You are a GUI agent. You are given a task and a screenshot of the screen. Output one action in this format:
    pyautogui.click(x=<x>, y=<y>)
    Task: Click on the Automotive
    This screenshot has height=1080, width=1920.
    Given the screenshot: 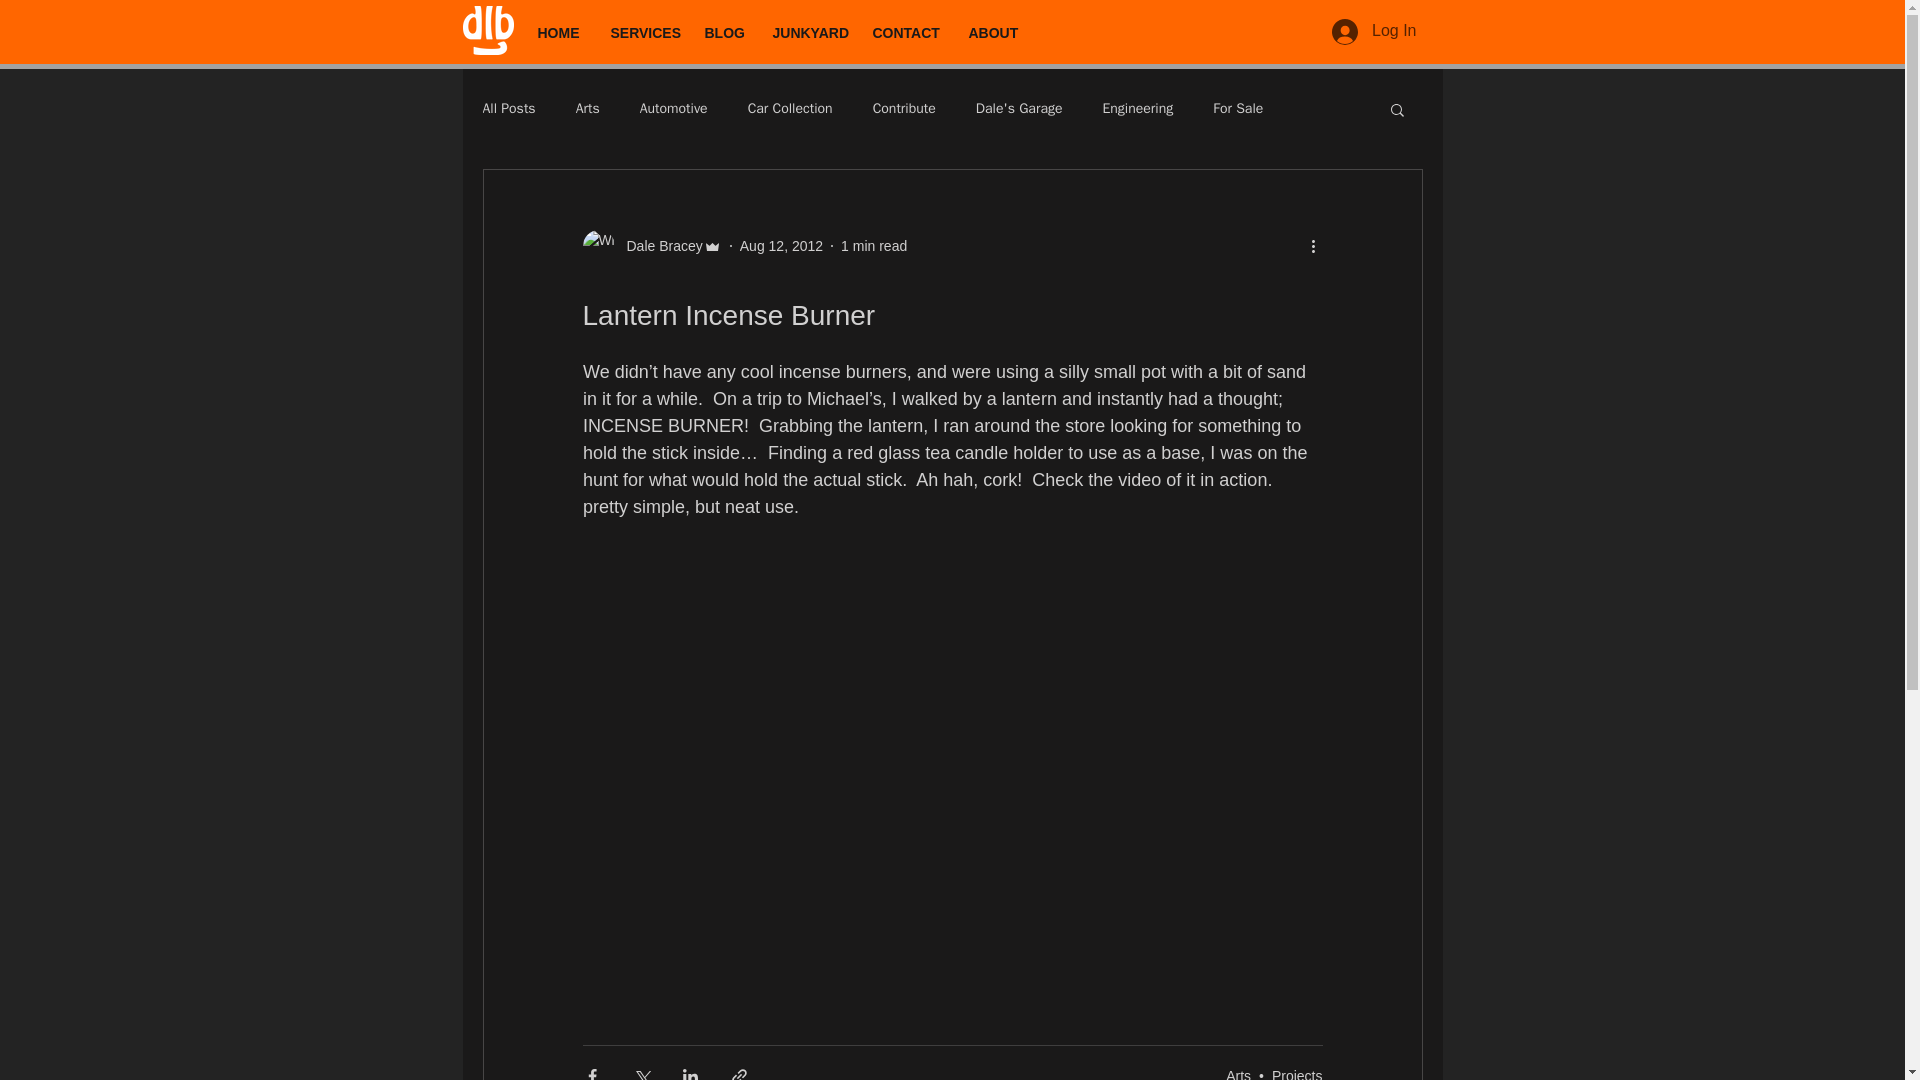 What is the action you would take?
    pyautogui.click(x=674, y=108)
    